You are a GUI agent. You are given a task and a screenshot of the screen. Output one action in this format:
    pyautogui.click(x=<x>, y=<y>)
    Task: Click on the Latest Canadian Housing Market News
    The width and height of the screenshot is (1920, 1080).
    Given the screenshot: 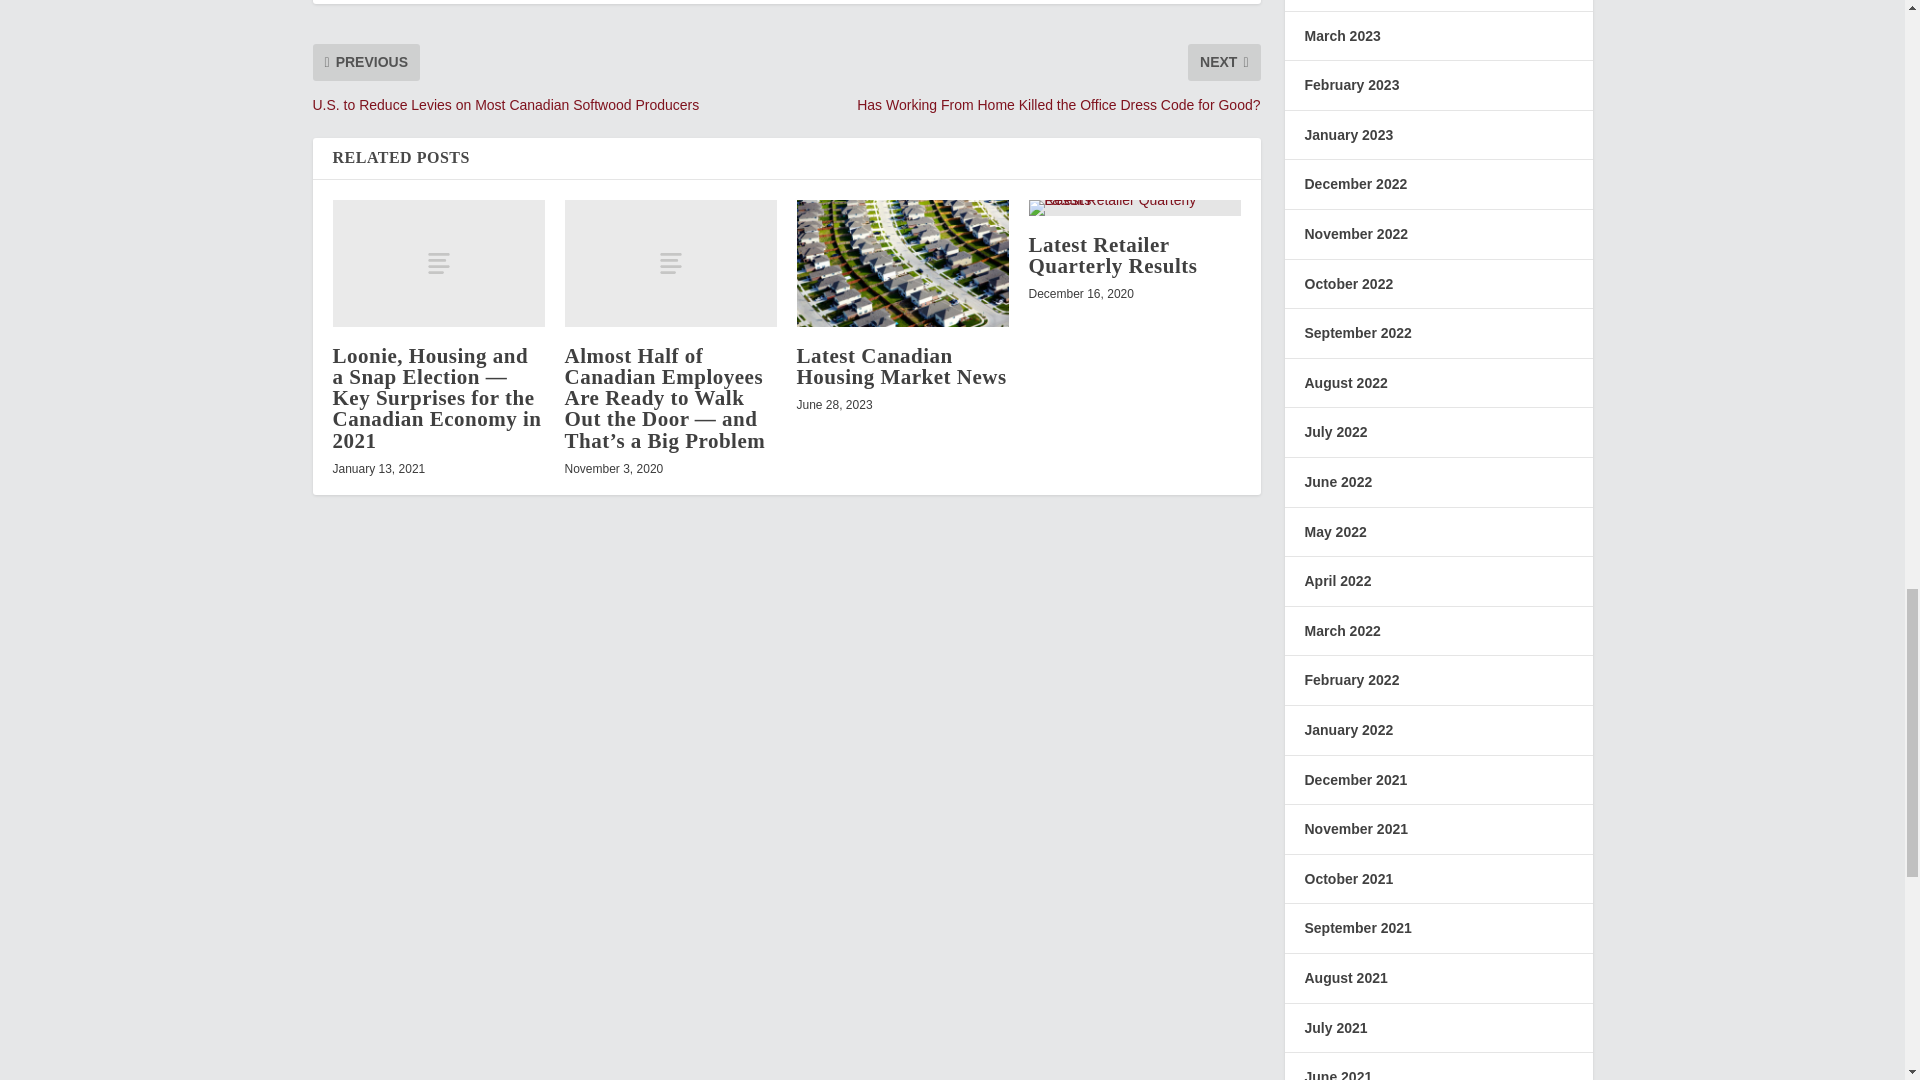 What is the action you would take?
    pyautogui.click(x=902, y=263)
    